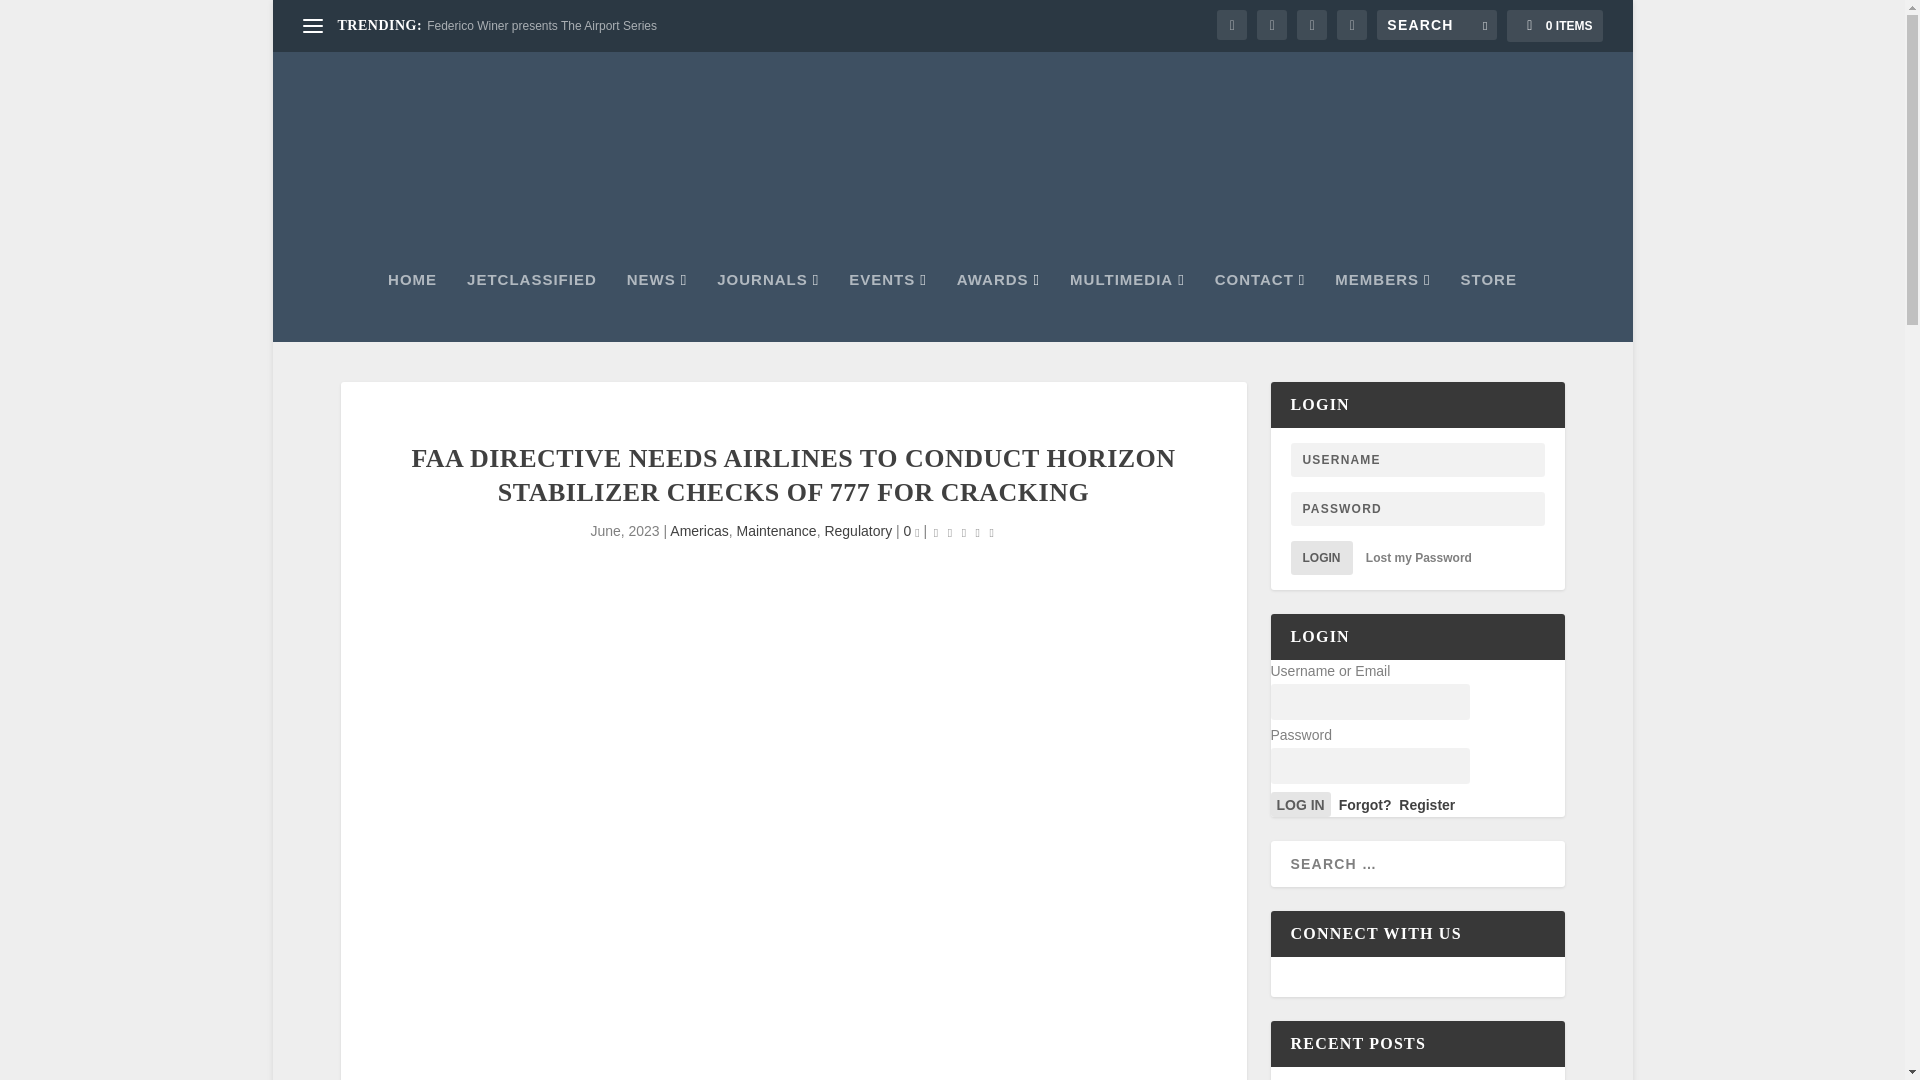 This screenshot has height=1080, width=1920. Describe the element at coordinates (532, 307) in the screenshot. I see `JETCLASSIFIED` at that location.